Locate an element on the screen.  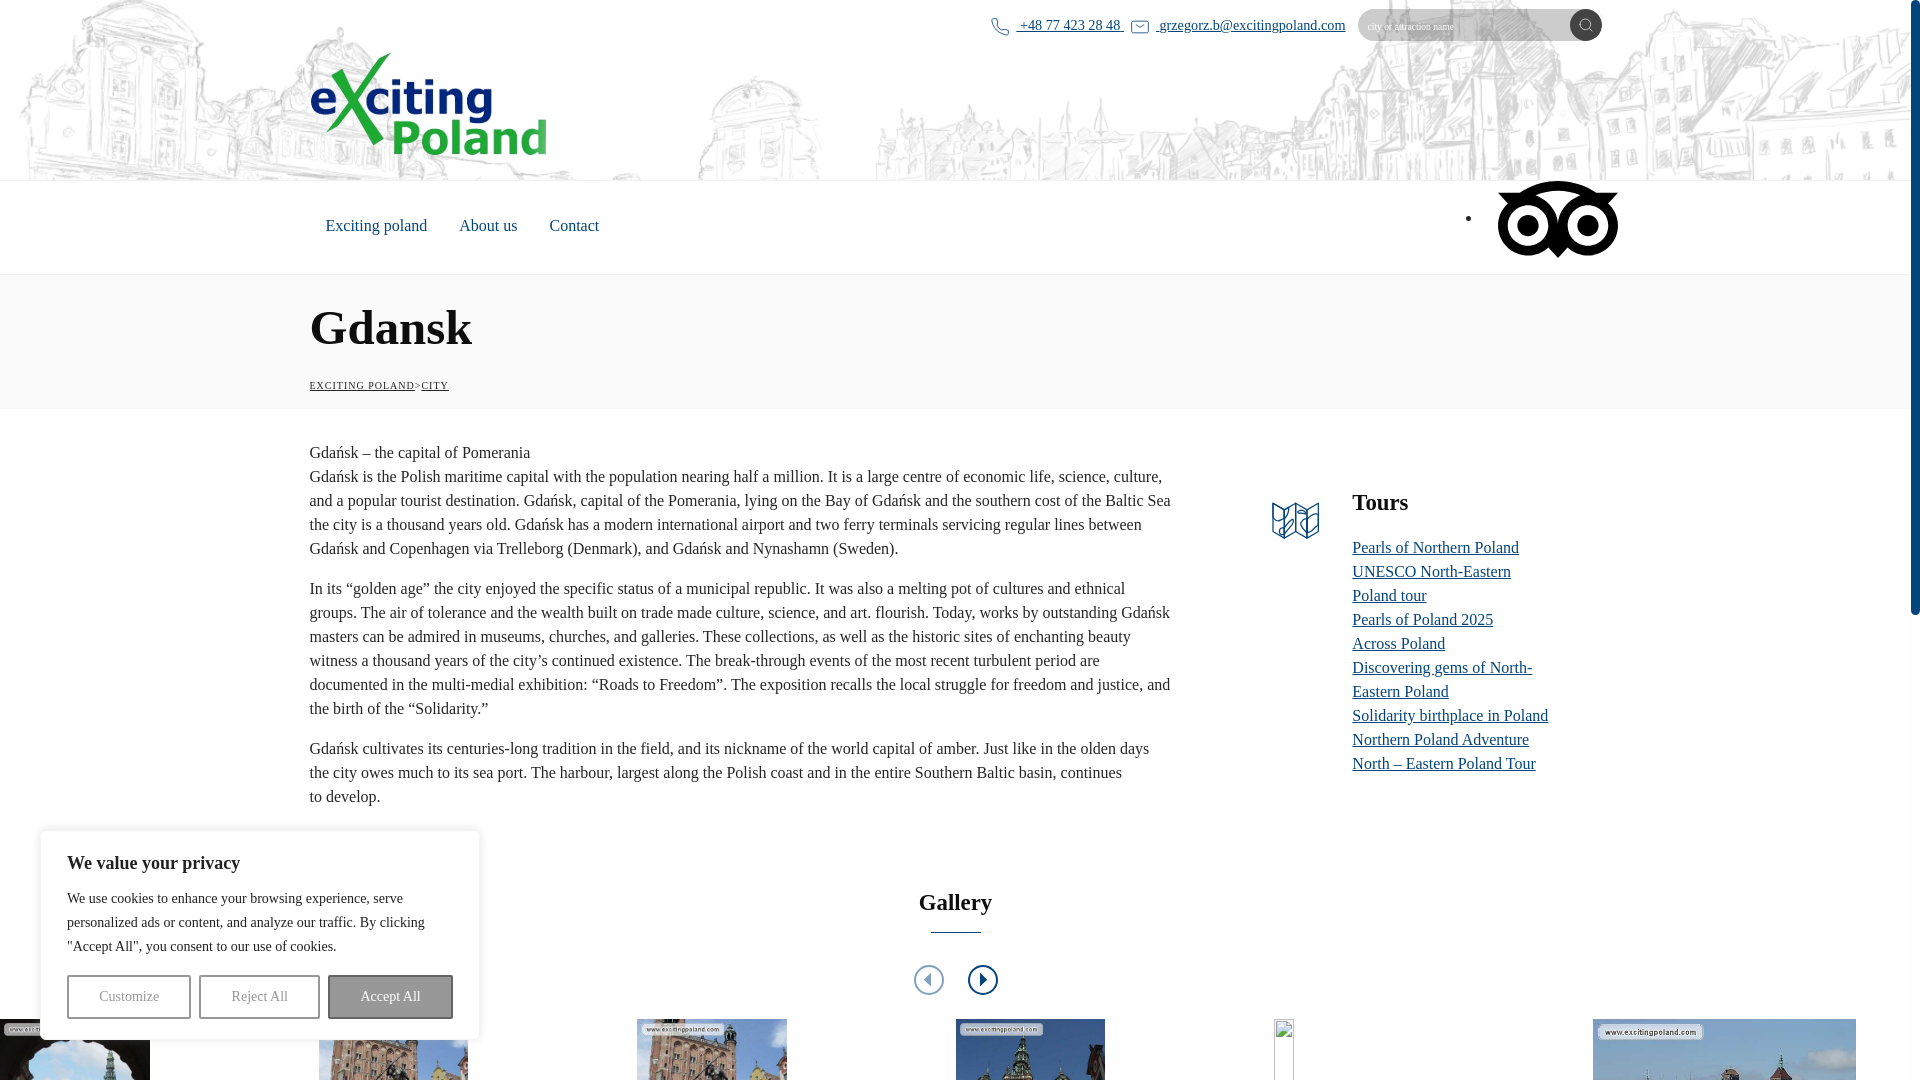
Across Poland is located at coordinates (1398, 644).